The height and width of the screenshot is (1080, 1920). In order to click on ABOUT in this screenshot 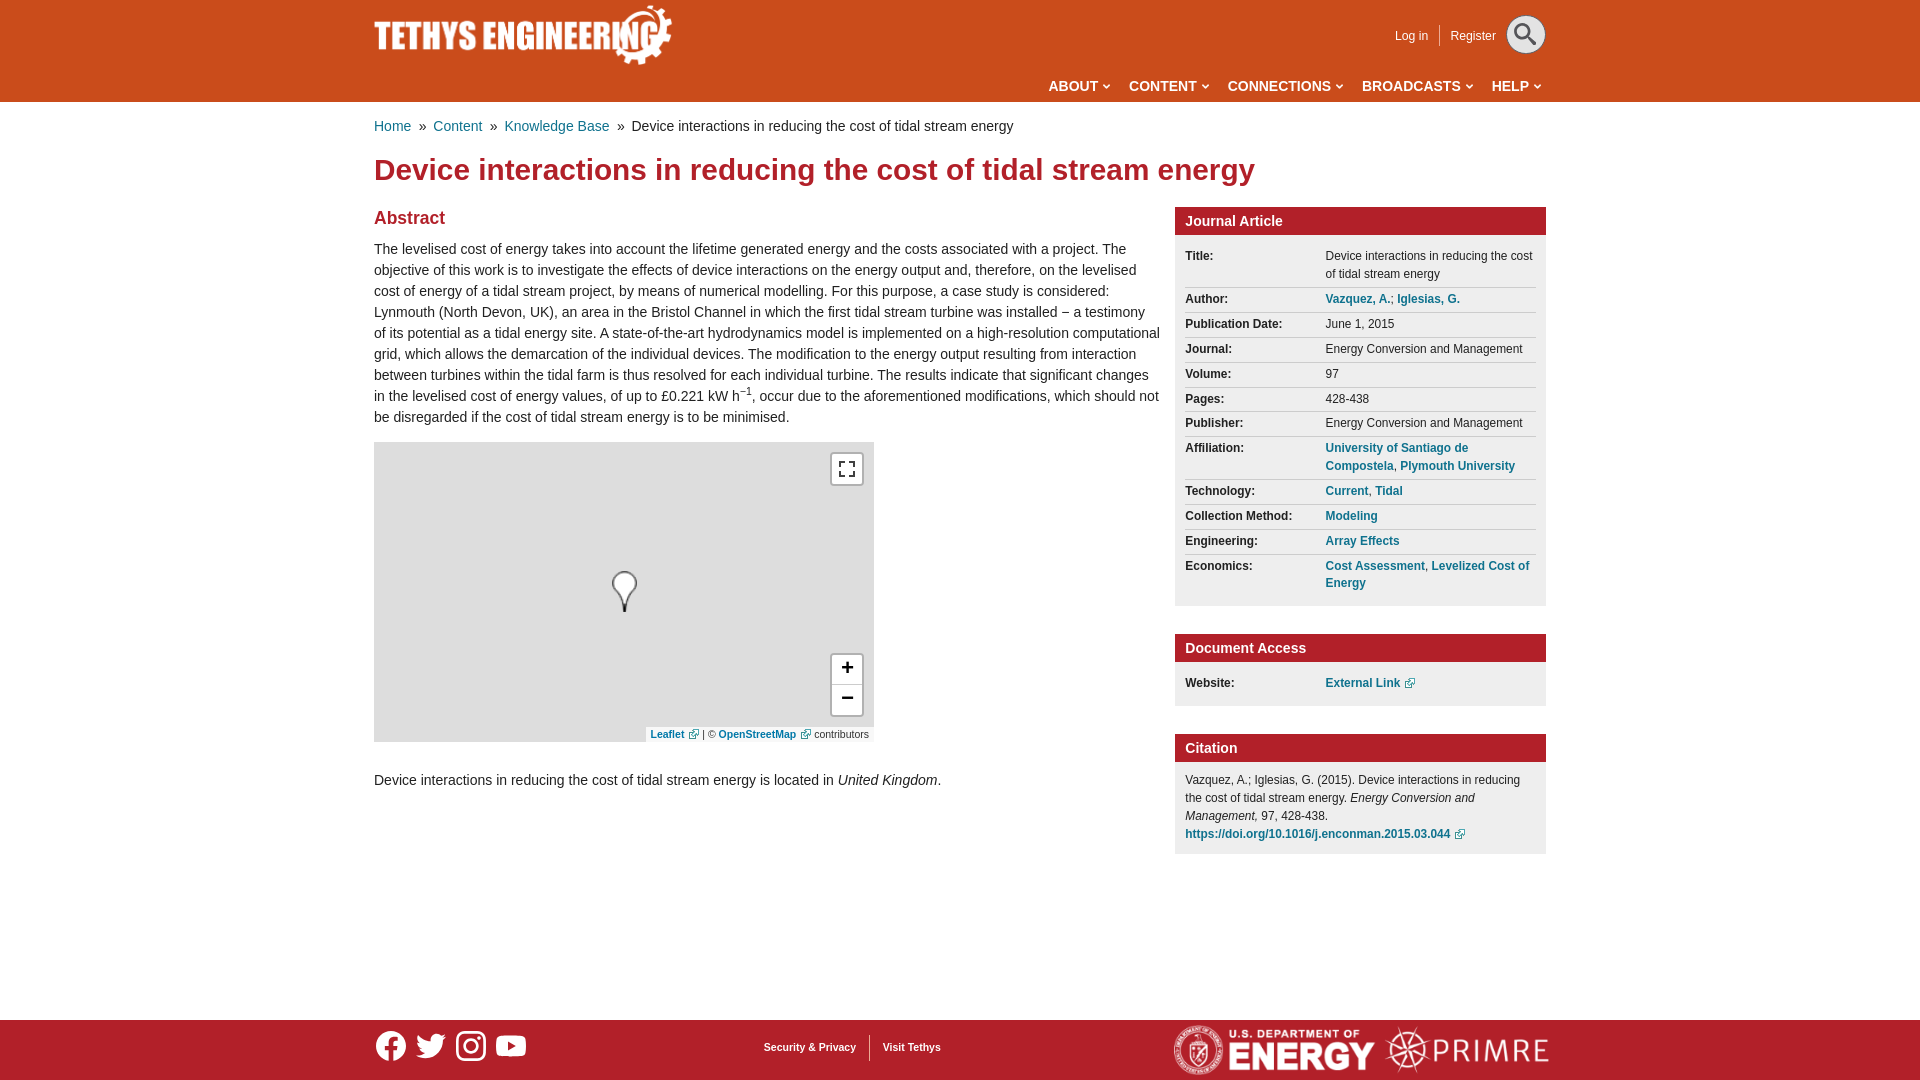, I will do `click(1078, 86)`.